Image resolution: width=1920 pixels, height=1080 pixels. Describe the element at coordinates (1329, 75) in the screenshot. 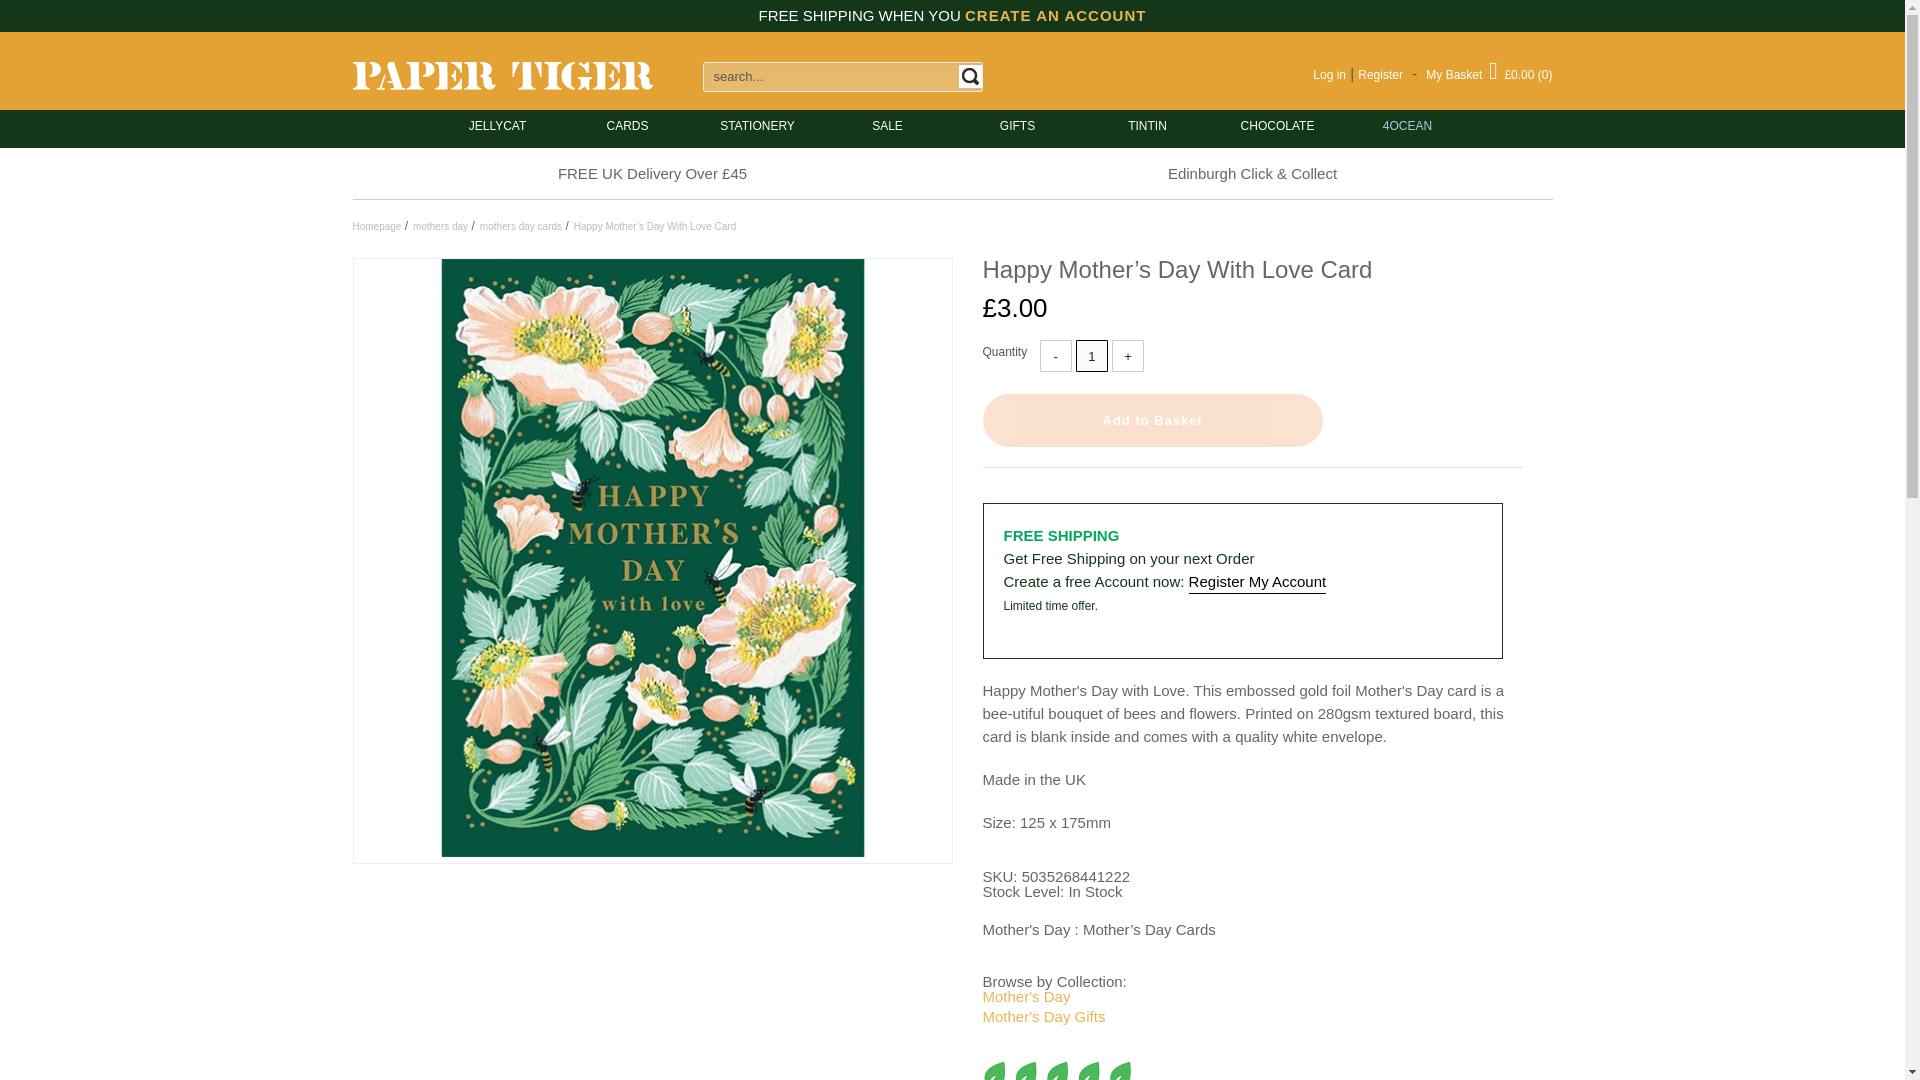

I see `Log in` at that location.